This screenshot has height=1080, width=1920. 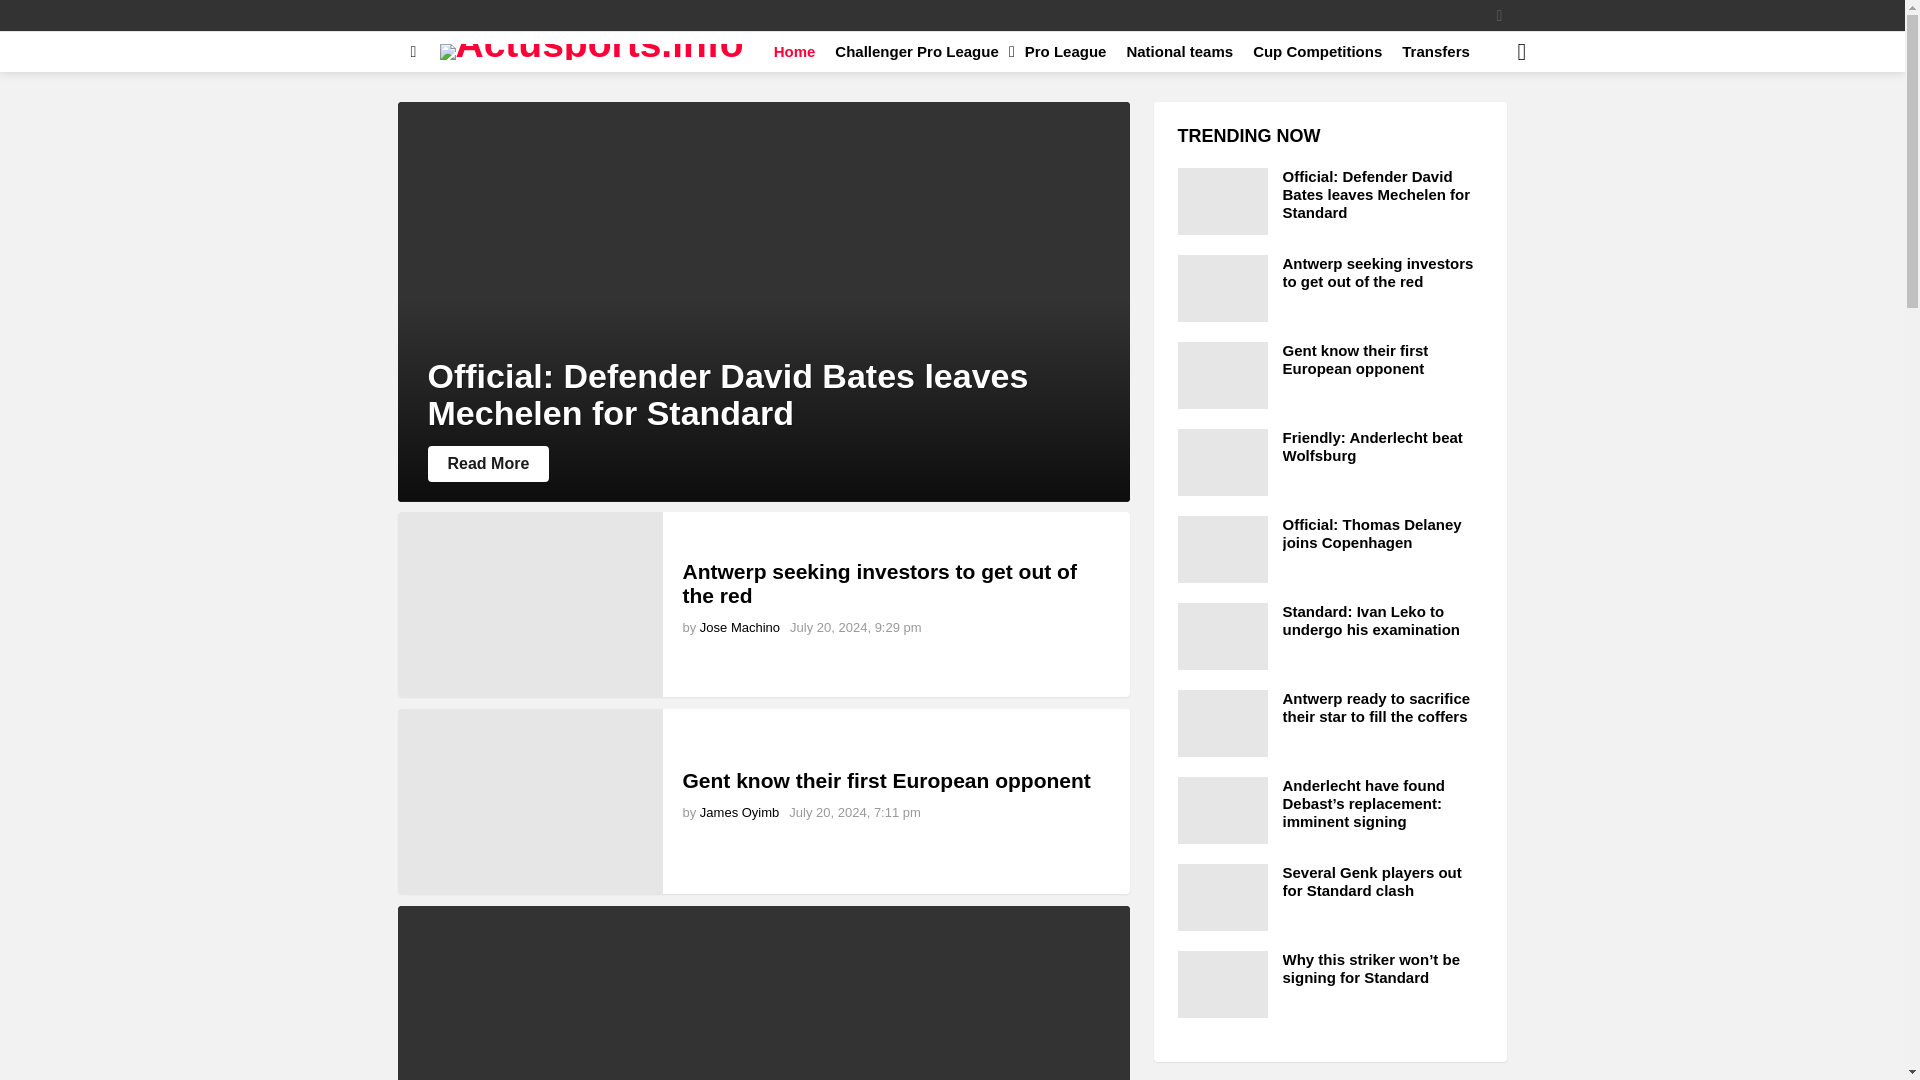 I want to click on Antwerp seeking investors to get out of the red, so click(x=878, y=583).